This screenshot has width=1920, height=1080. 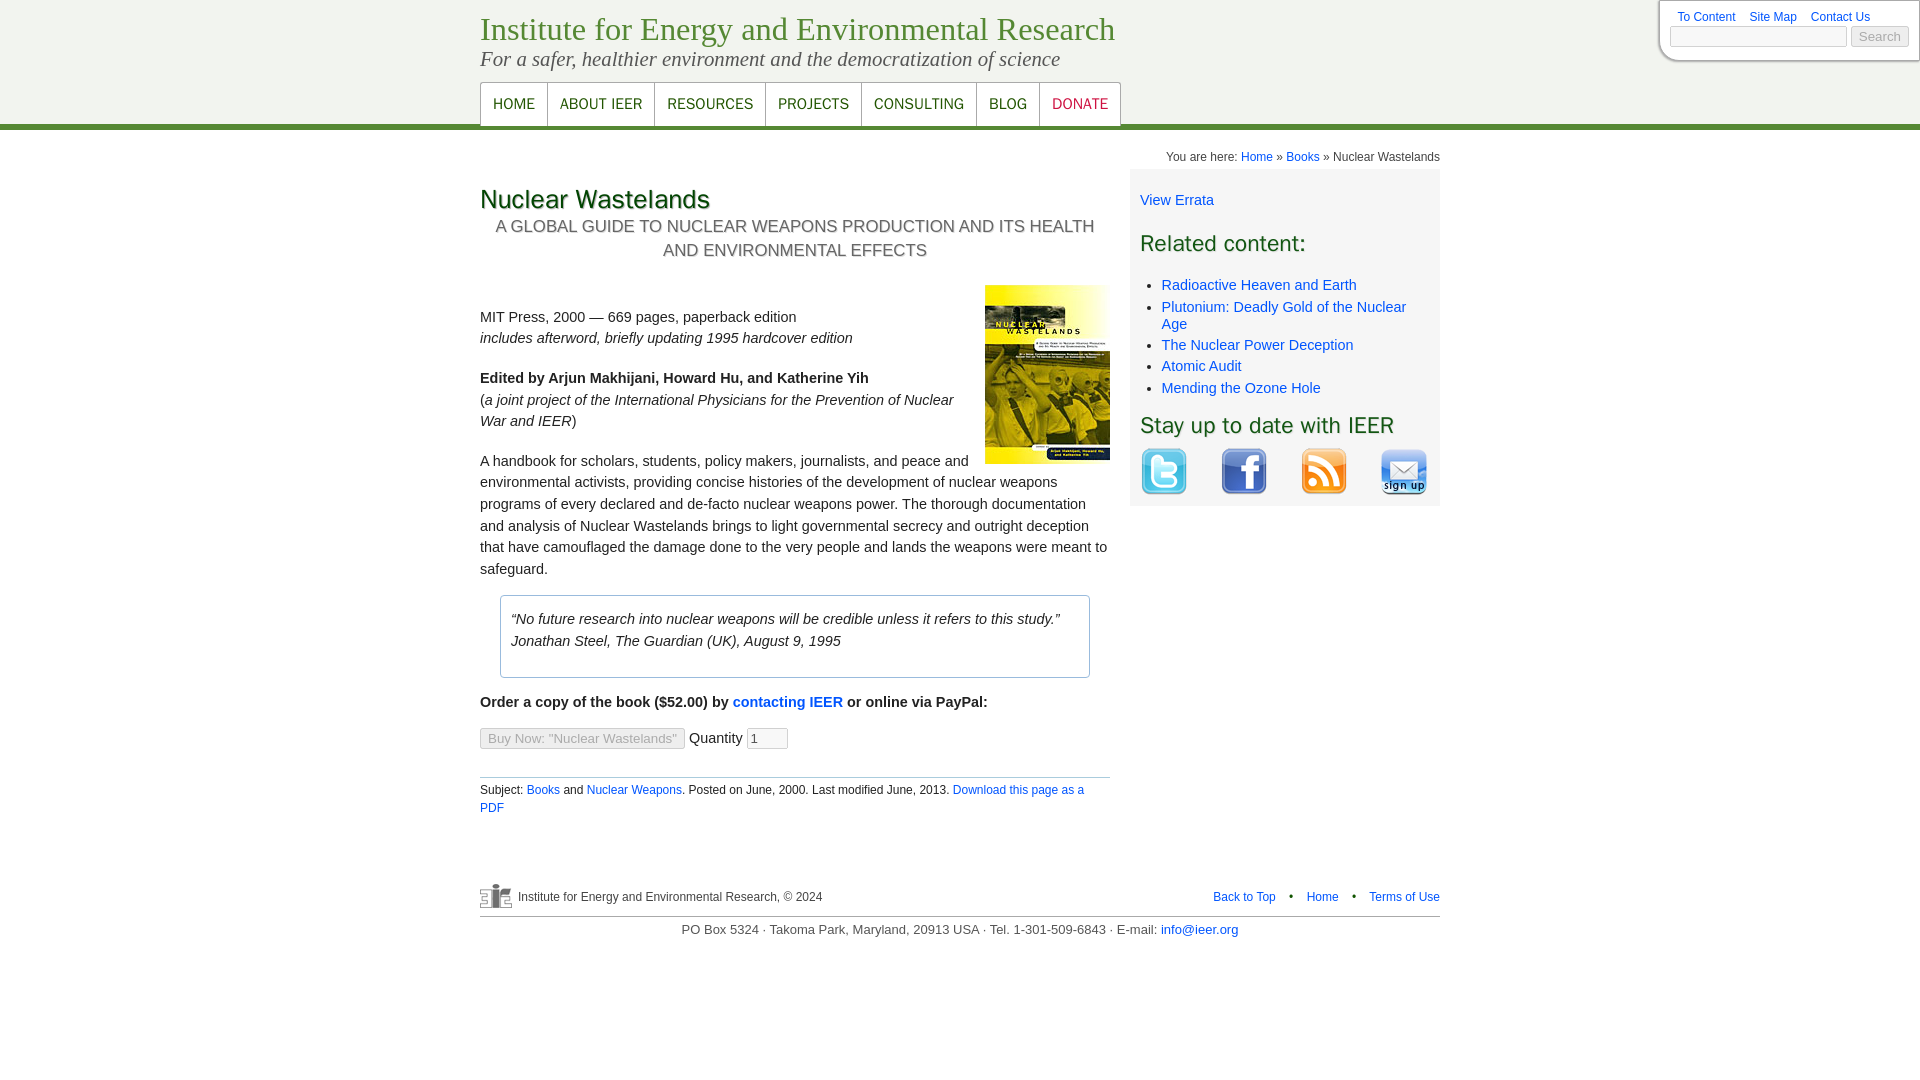 I want to click on PROJECTS, so click(x=812, y=104).